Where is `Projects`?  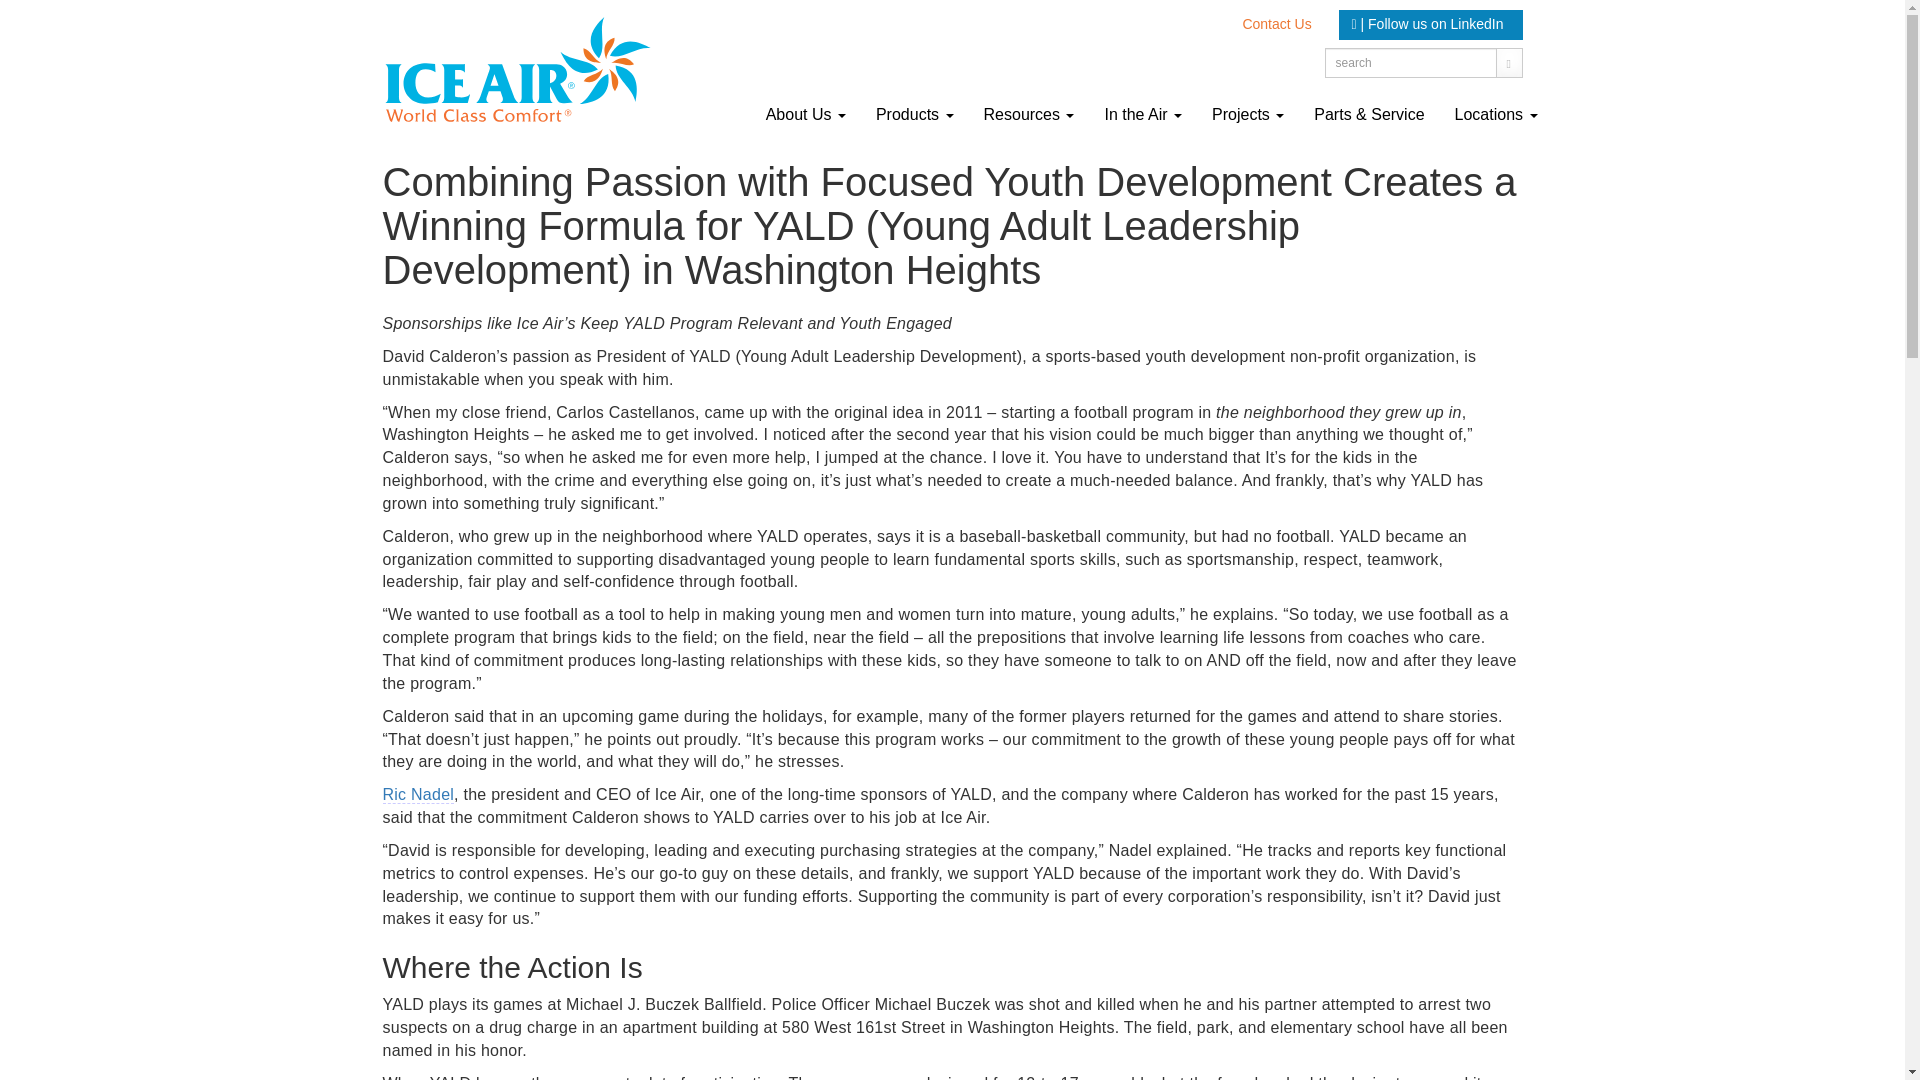
Projects is located at coordinates (1248, 114).